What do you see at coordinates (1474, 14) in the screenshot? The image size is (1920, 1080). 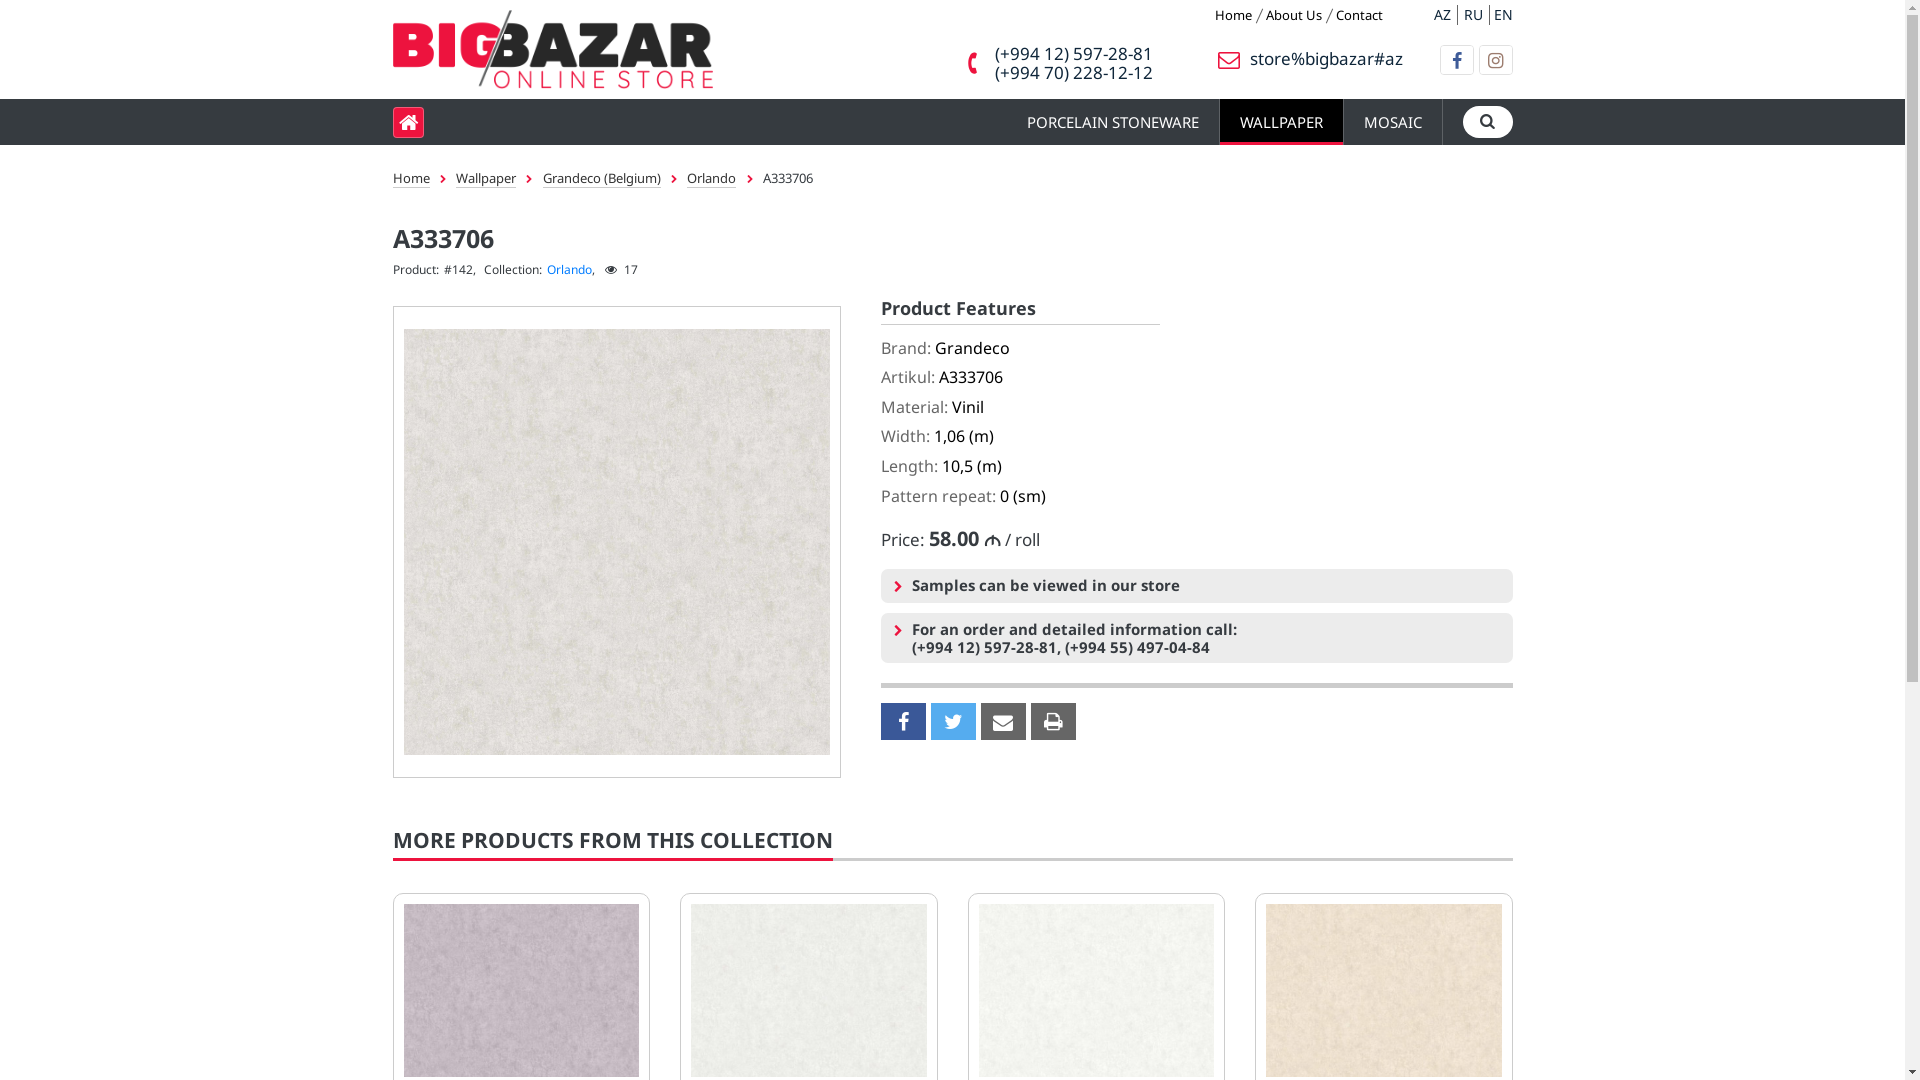 I see `RU` at bounding box center [1474, 14].